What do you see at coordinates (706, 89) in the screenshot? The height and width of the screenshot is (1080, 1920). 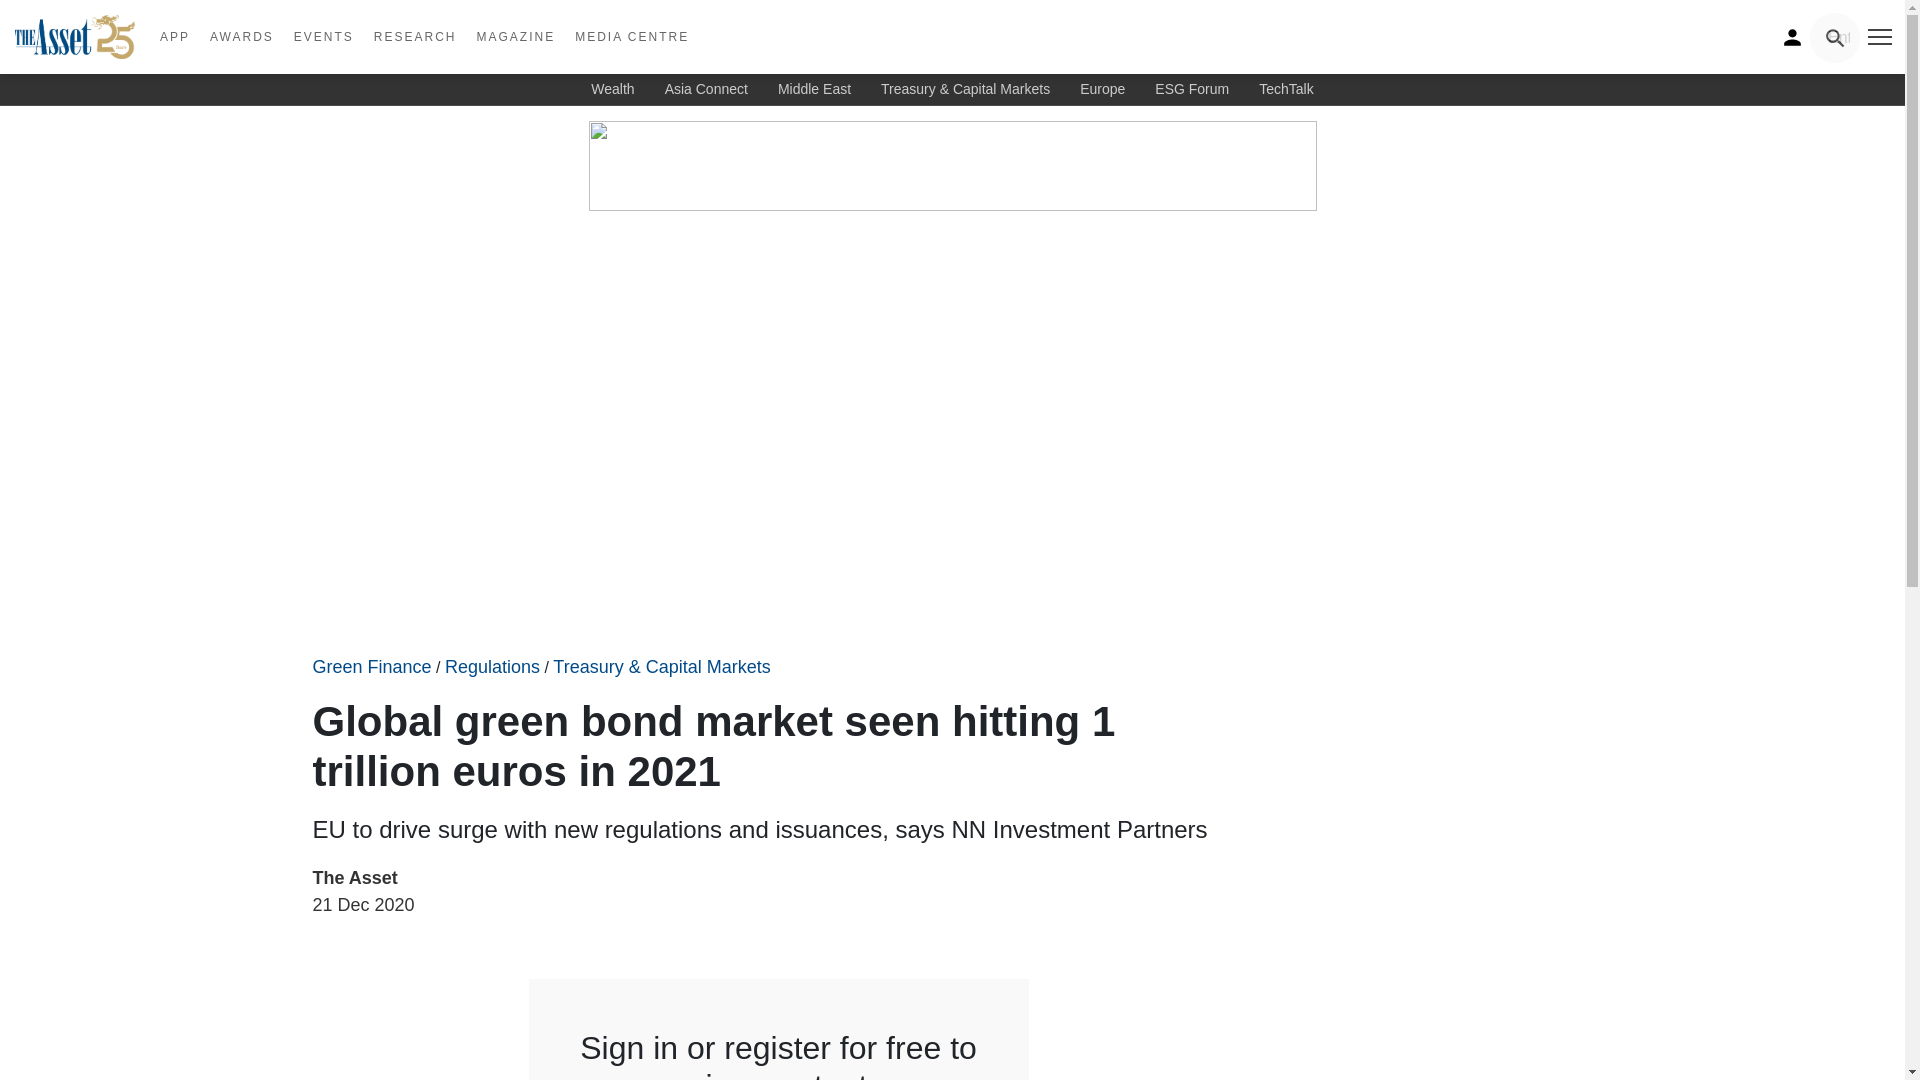 I see `Asia Connect` at bounding box center [706, 89].